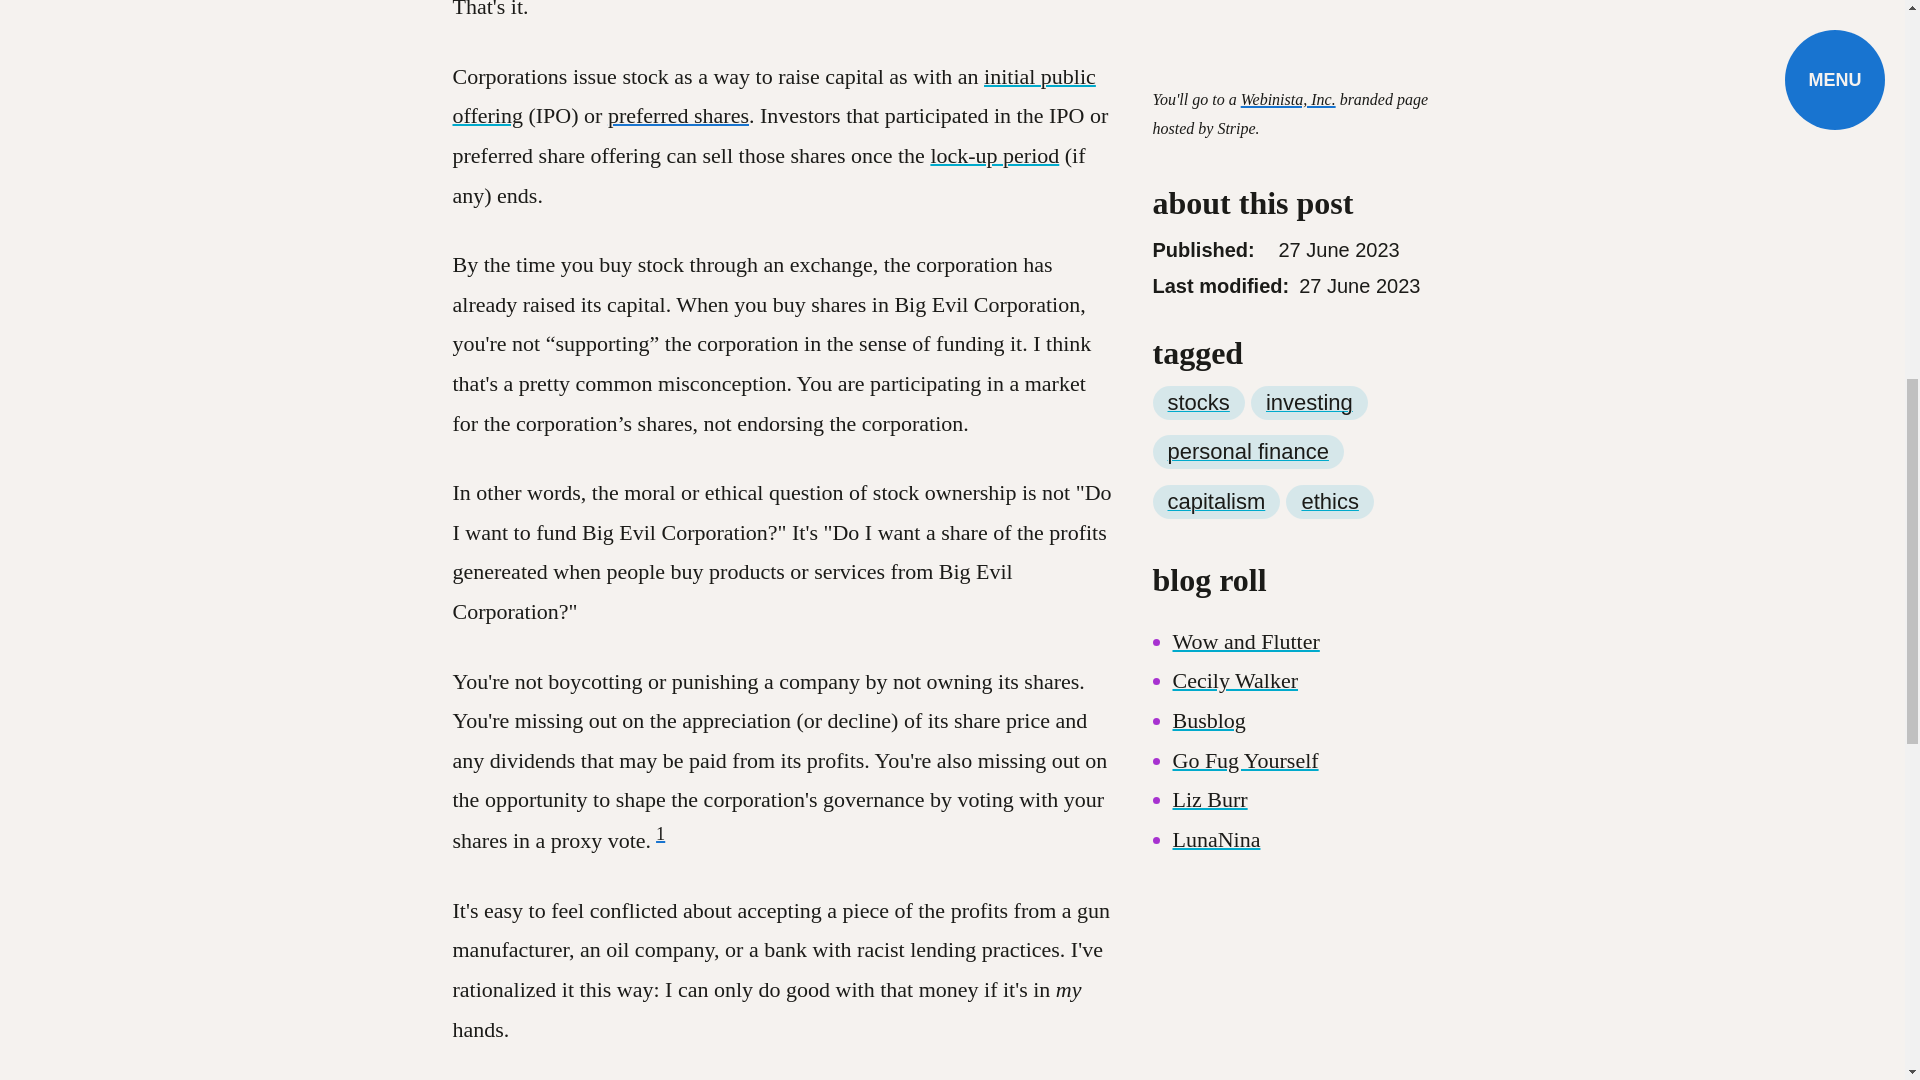  Describe the element at coordinates (1208, 726) in the screenshot. I see `Liz Burr` at that location.